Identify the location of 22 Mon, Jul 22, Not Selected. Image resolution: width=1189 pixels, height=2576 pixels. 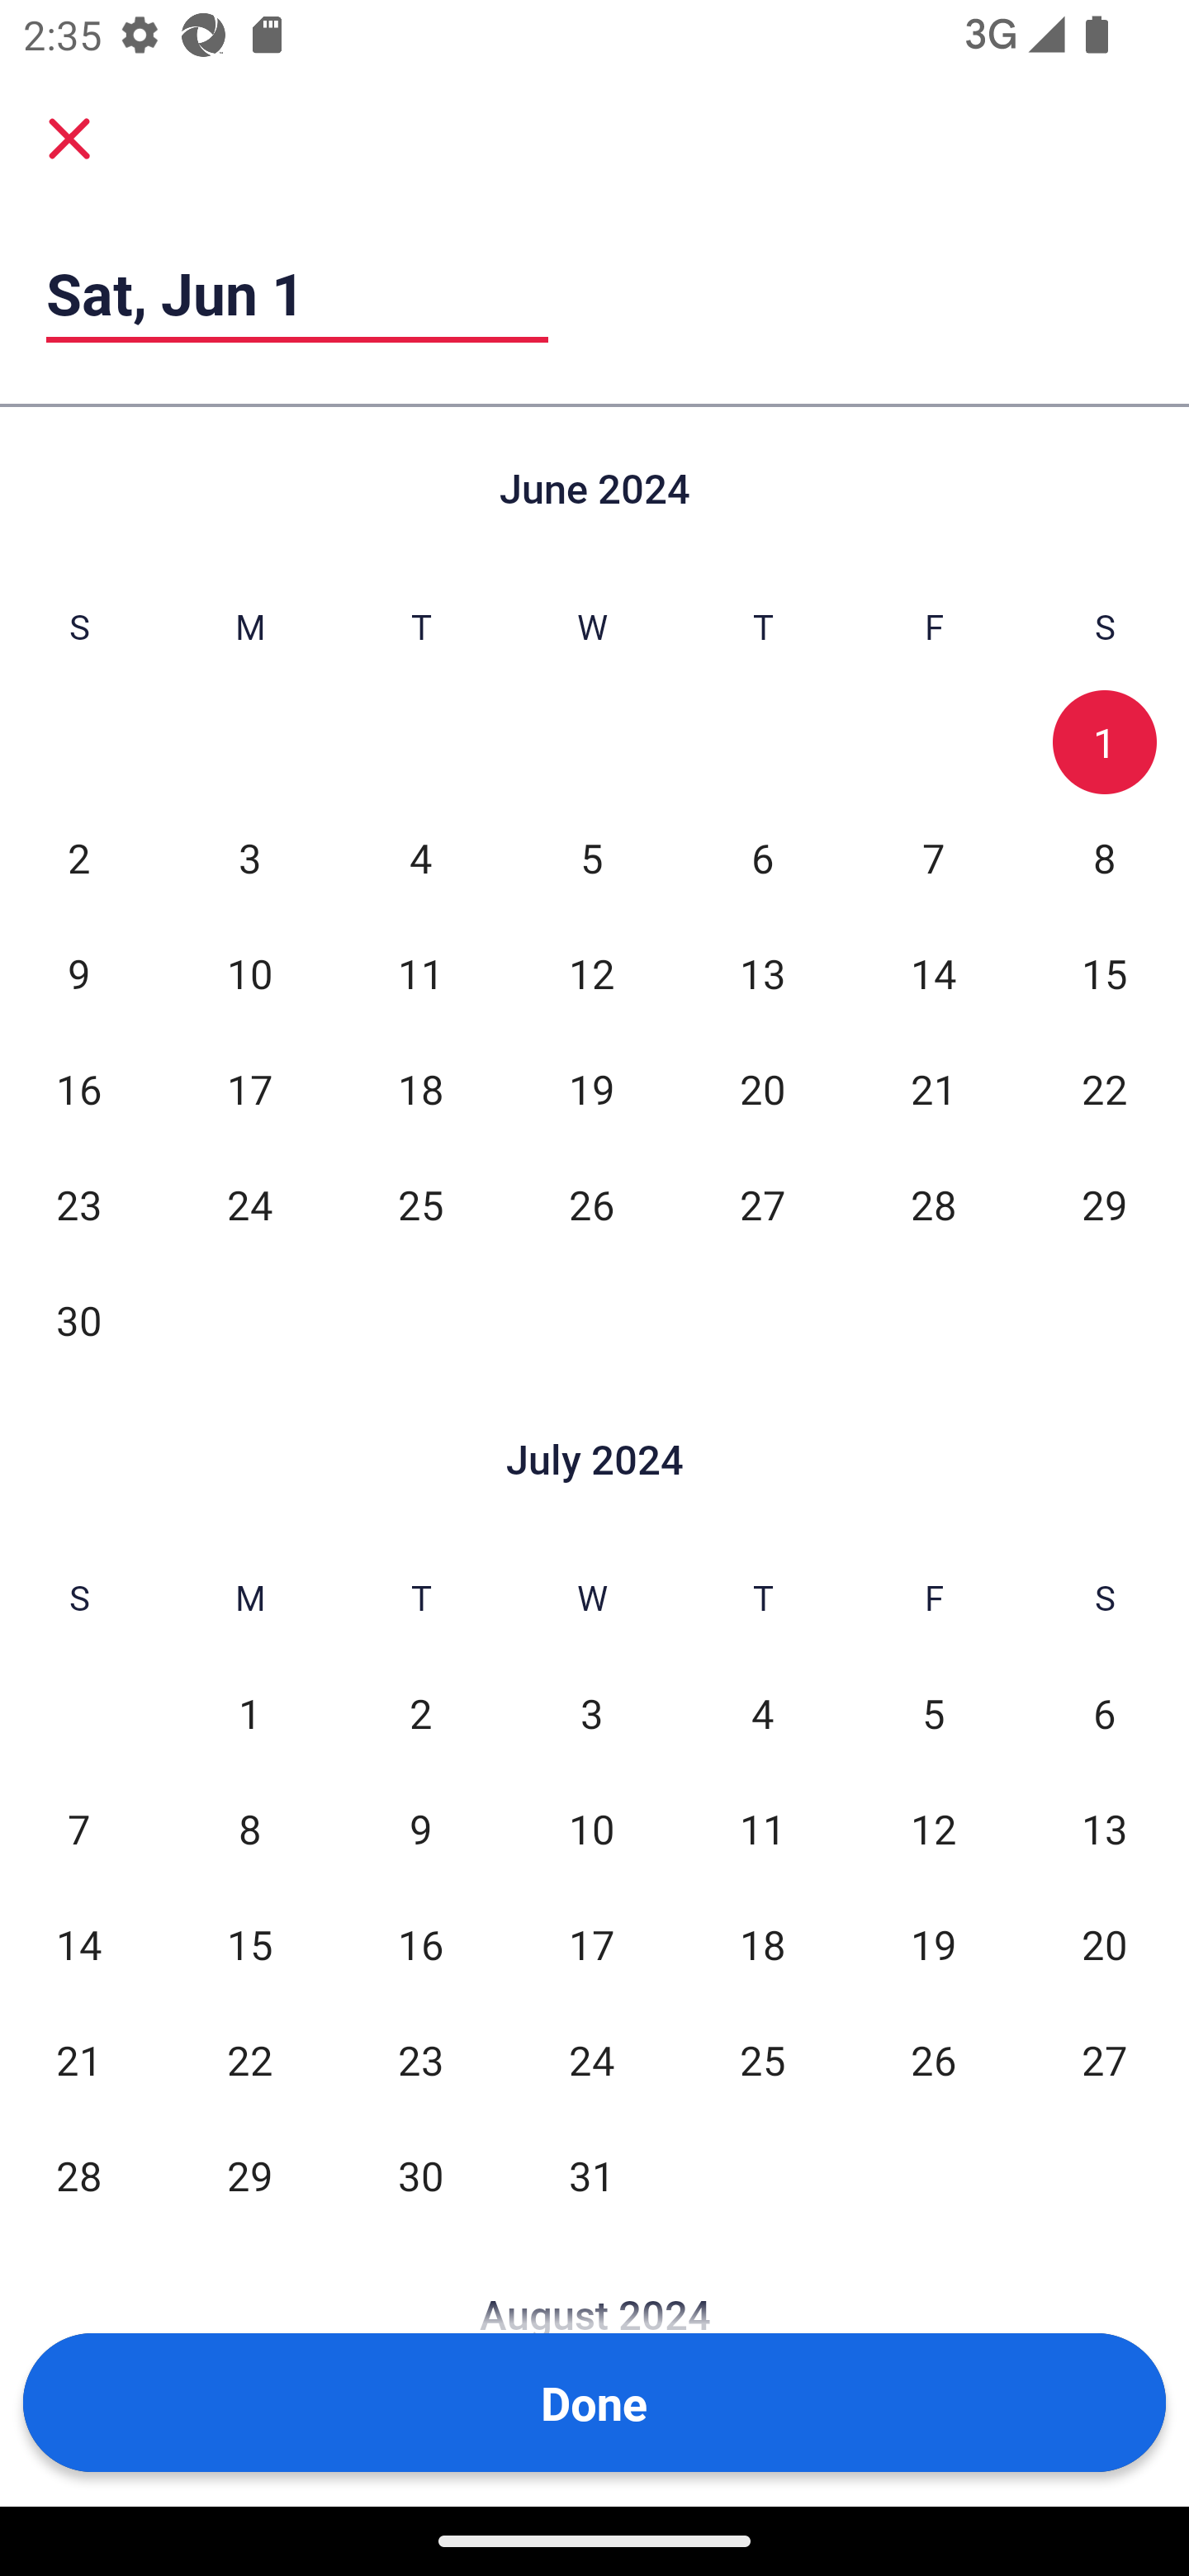
(249, 2059).